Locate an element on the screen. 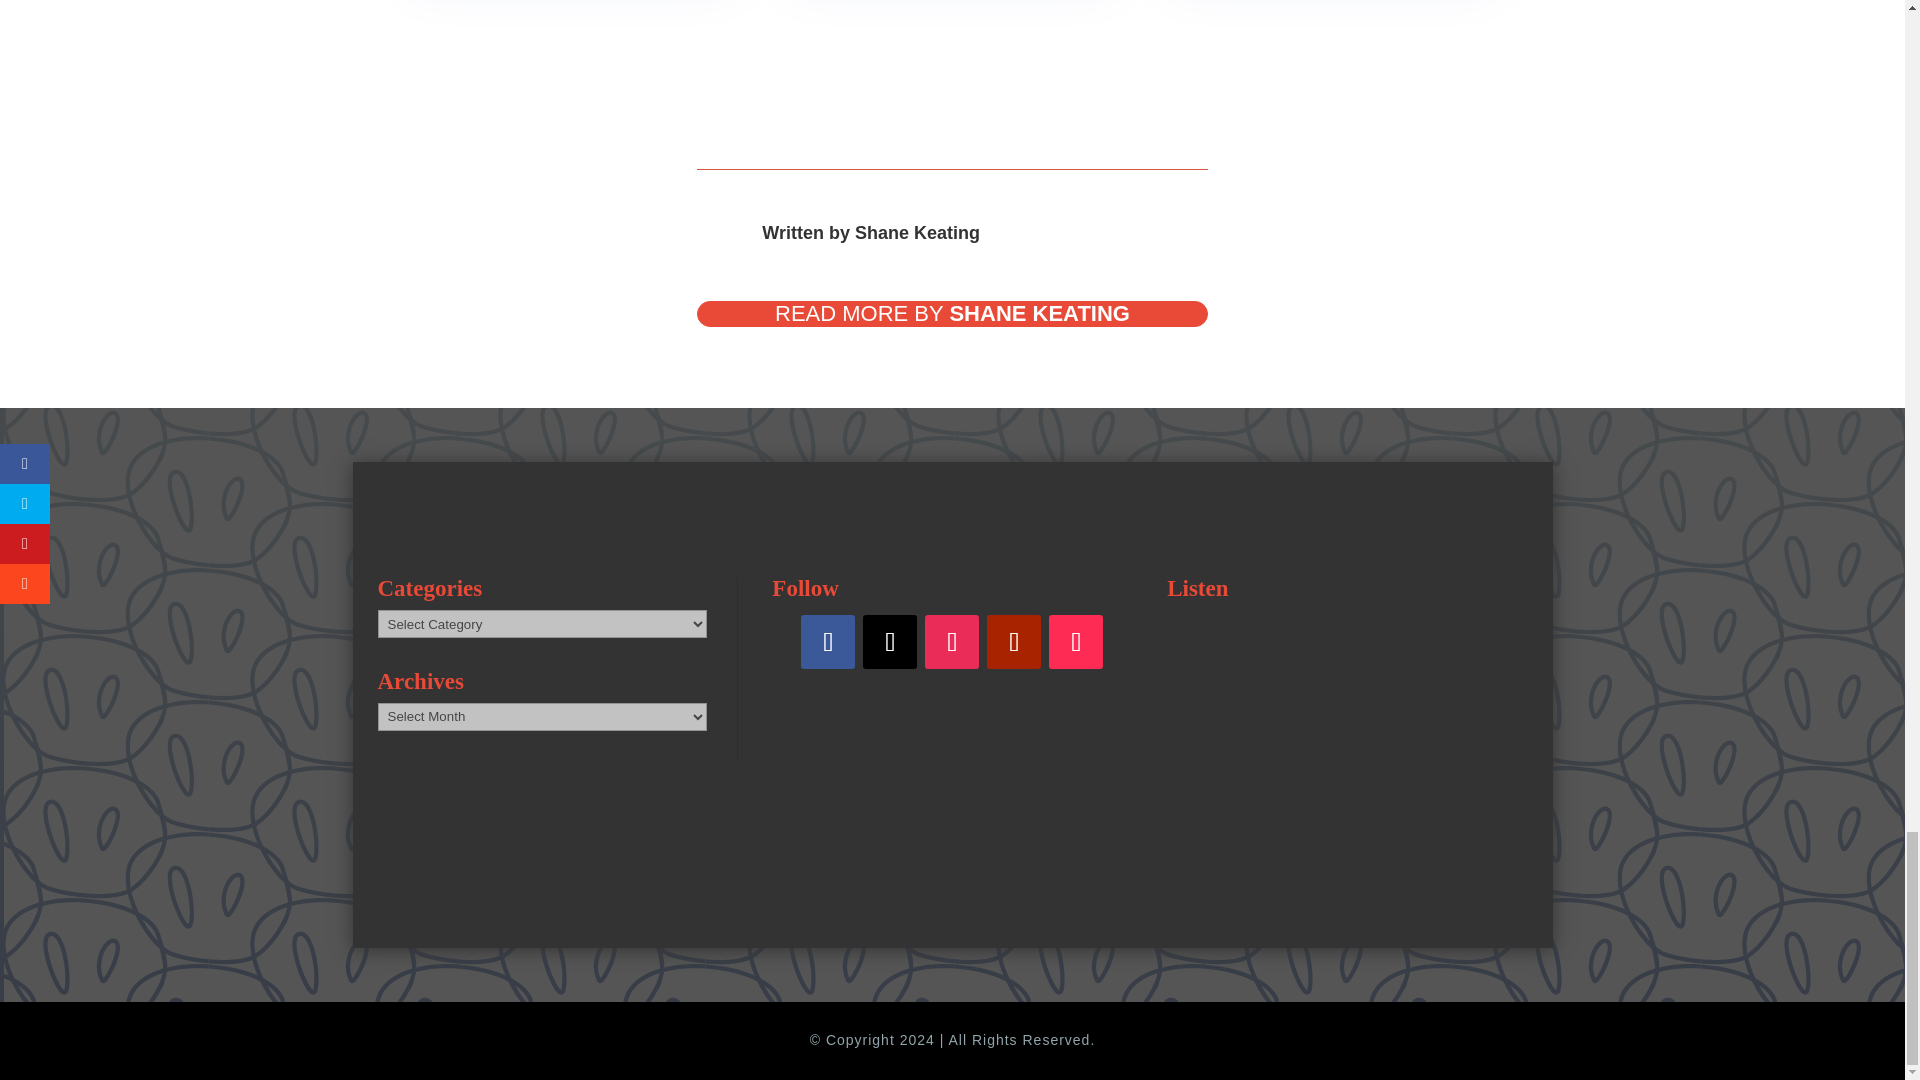 The width and height of the screenshot is (1920, 1080). Follow on X is located at coordinates (890, 641).